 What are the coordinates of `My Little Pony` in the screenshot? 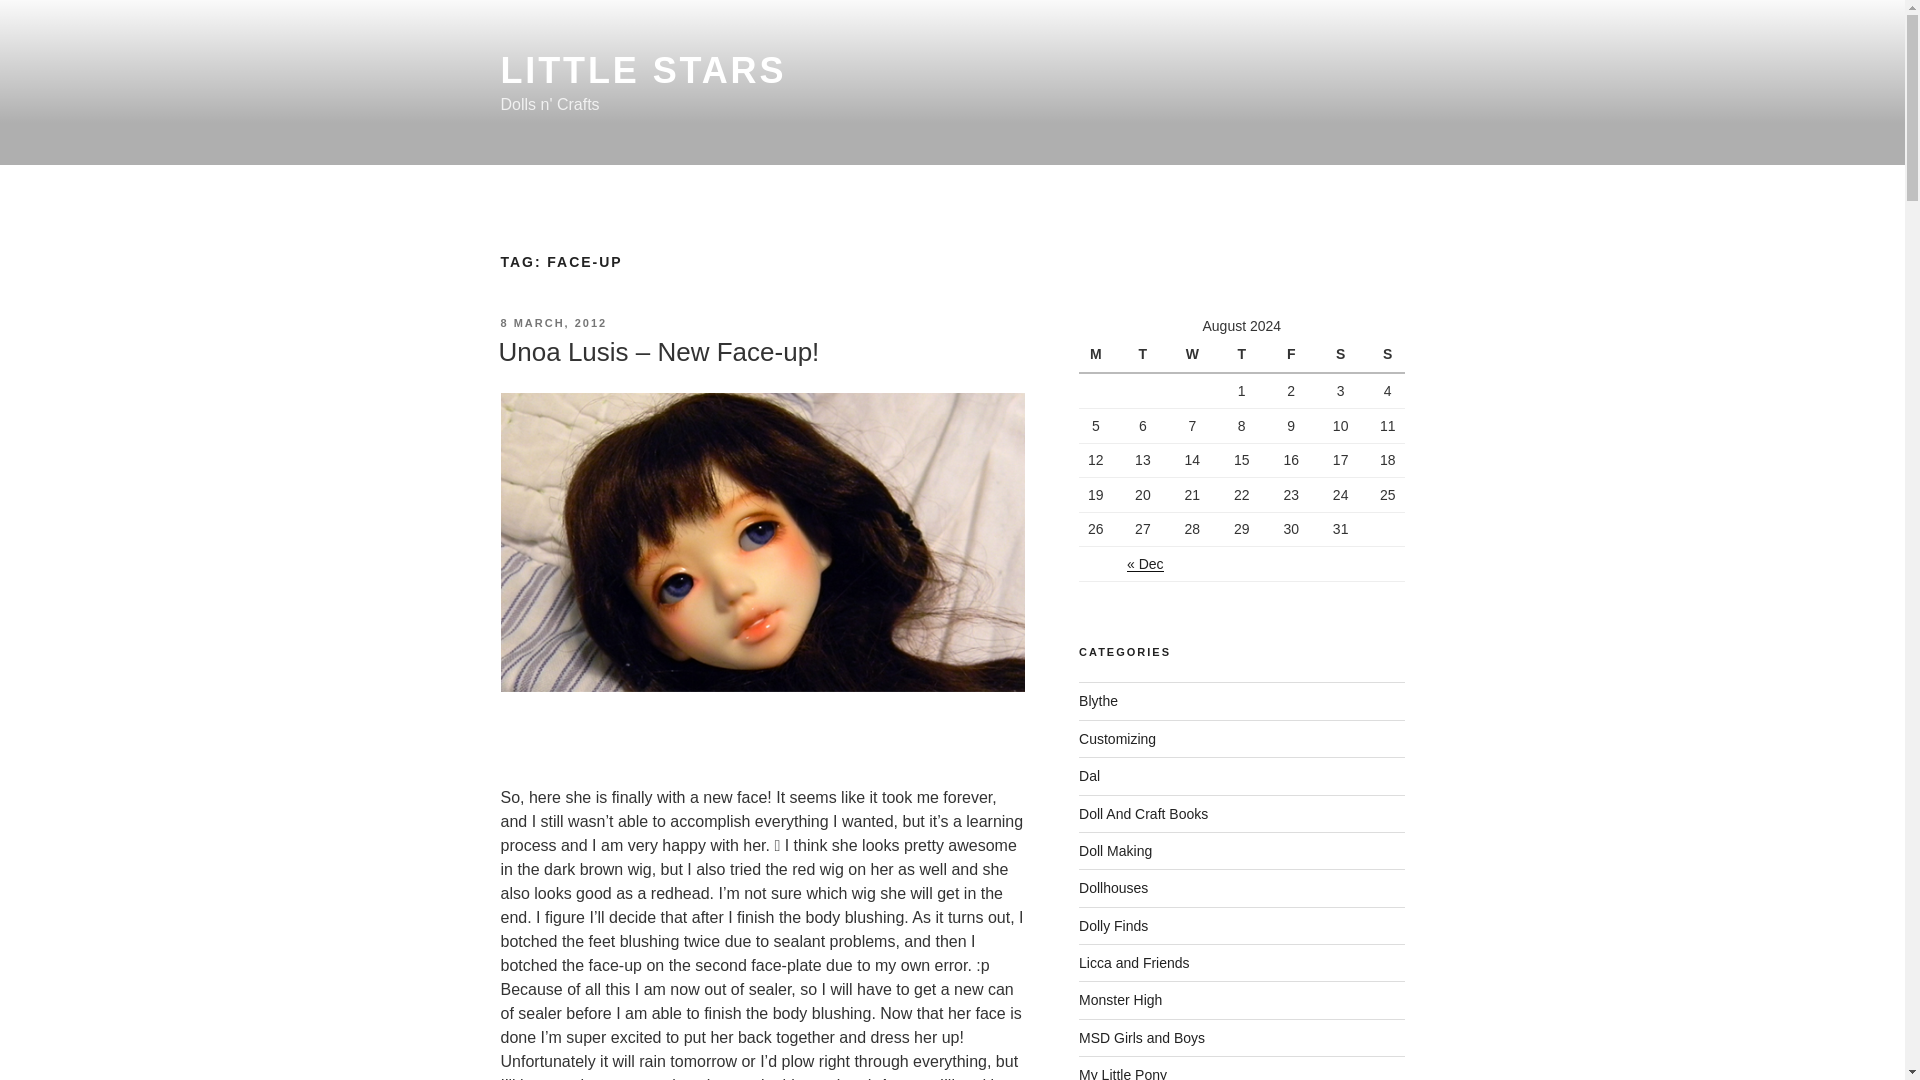 It's located at (1123, 1074).